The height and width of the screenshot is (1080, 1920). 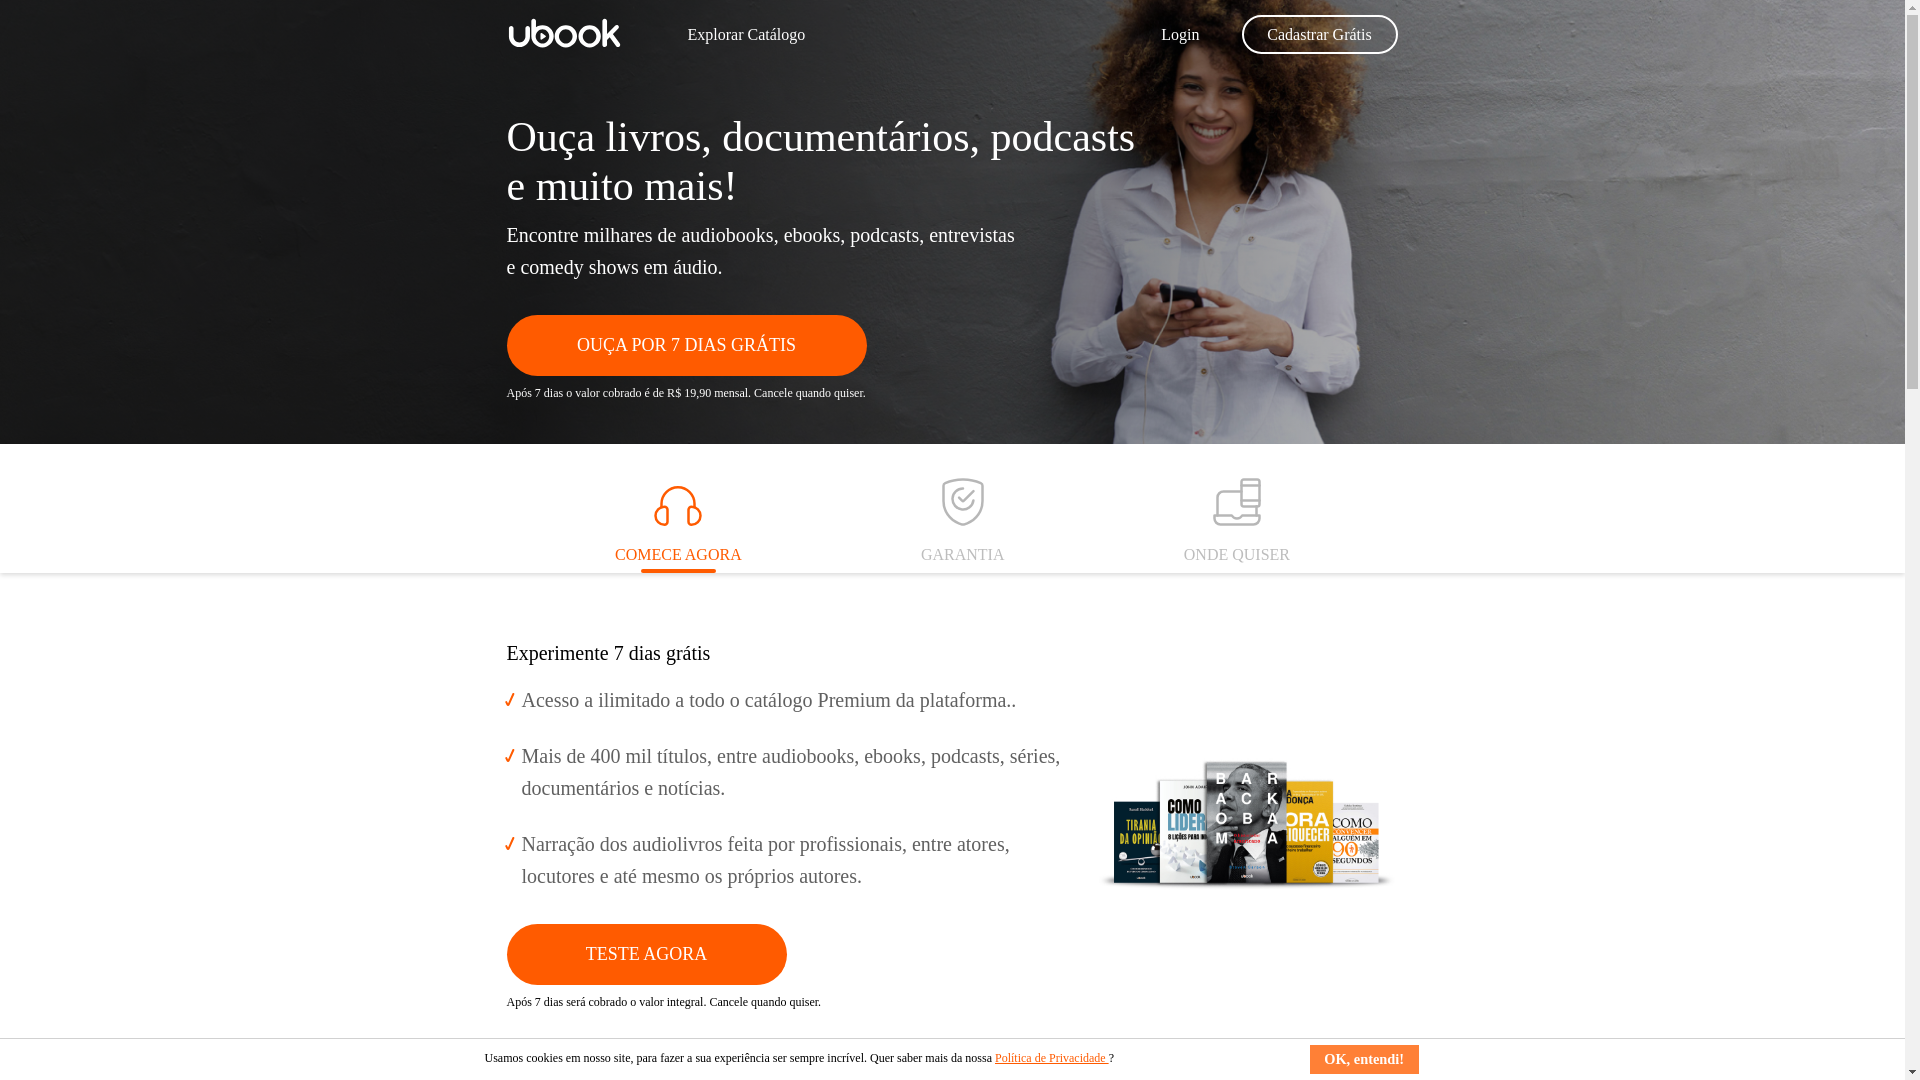 What do you see at coordinates (646, 954) in the screenshot?
I see `TESTE AGORA` at bounding box center [646, 954].